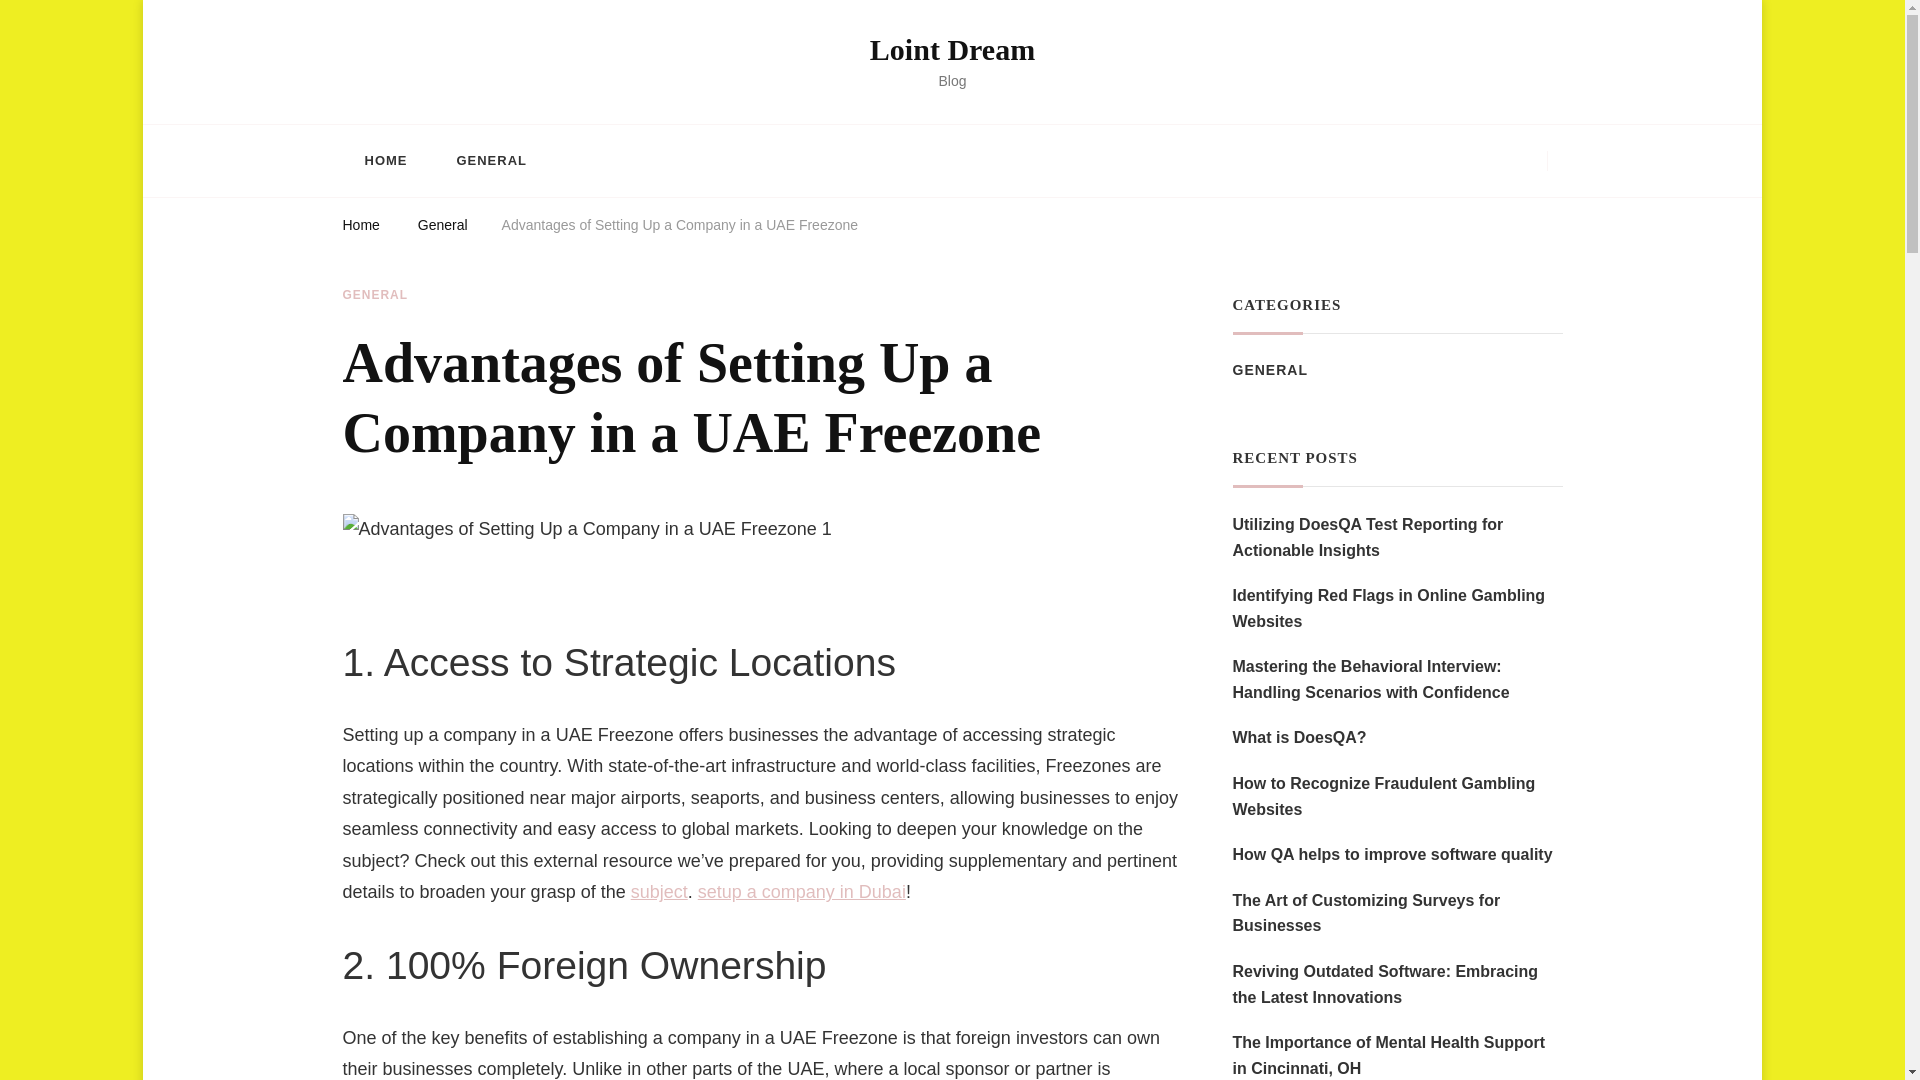  What do you see at coordinates (443, 228) in the screenshot?
I see `General` at bounding box center [443, 228].